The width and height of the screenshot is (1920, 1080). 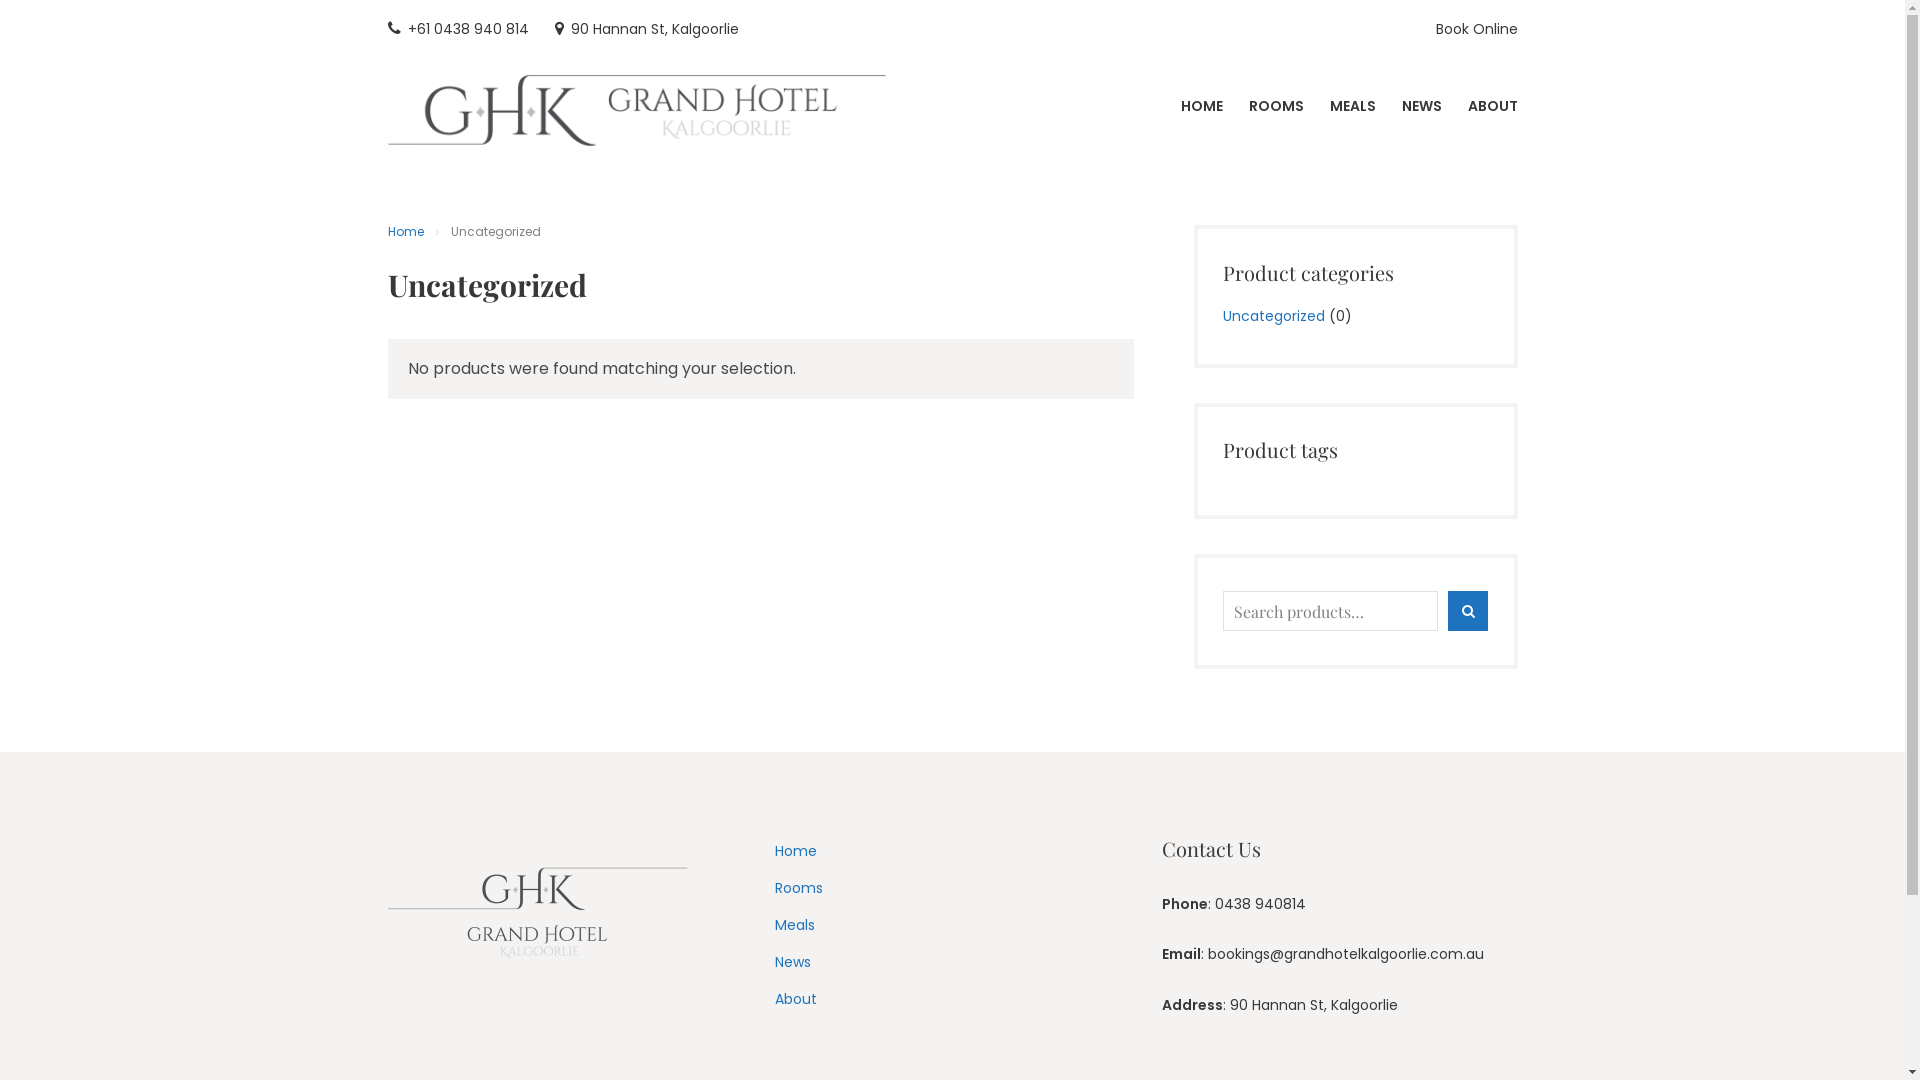 I want to click on GRAND HOTEL KALGOORLIE, so click(x=1184, y=127).